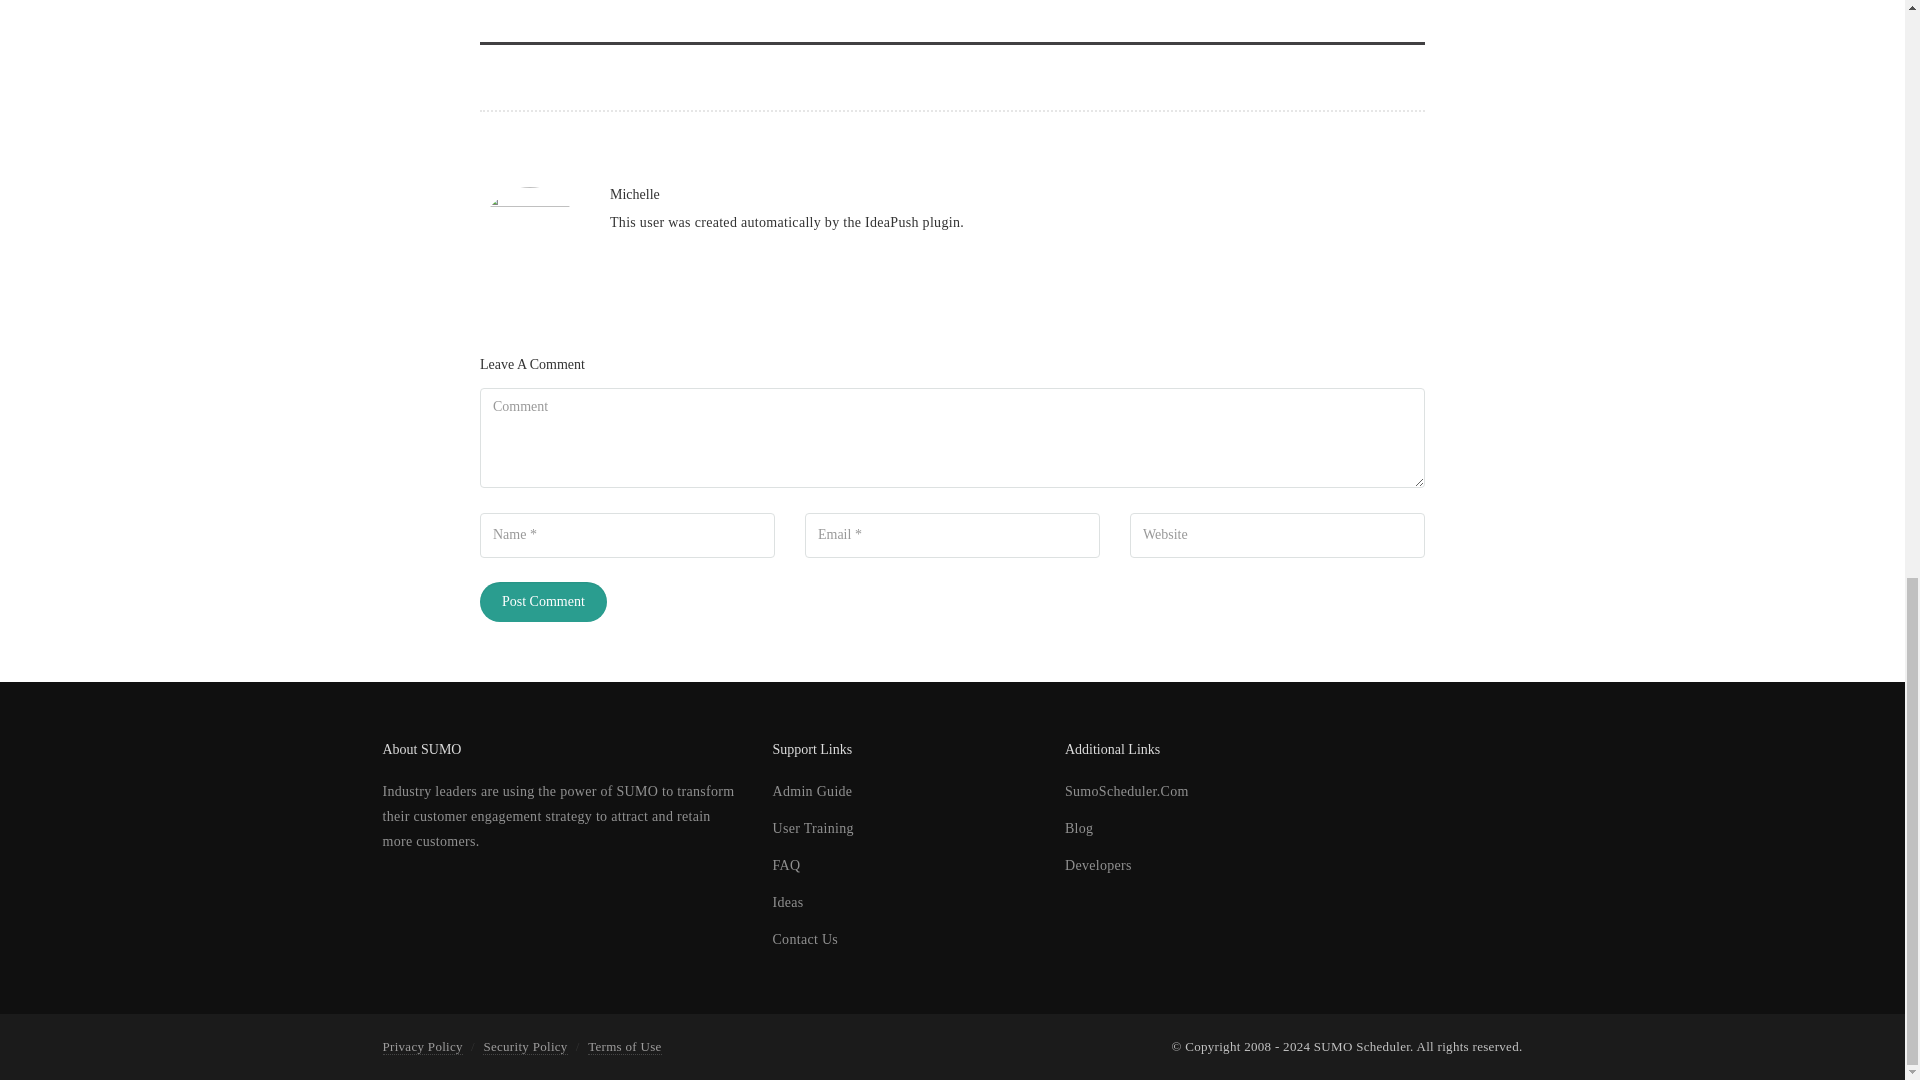  What do you see at coordinates (1126, 792) in the screenshot?
I see `SumoScheduler.Com` at bounding box center [1126, 792].